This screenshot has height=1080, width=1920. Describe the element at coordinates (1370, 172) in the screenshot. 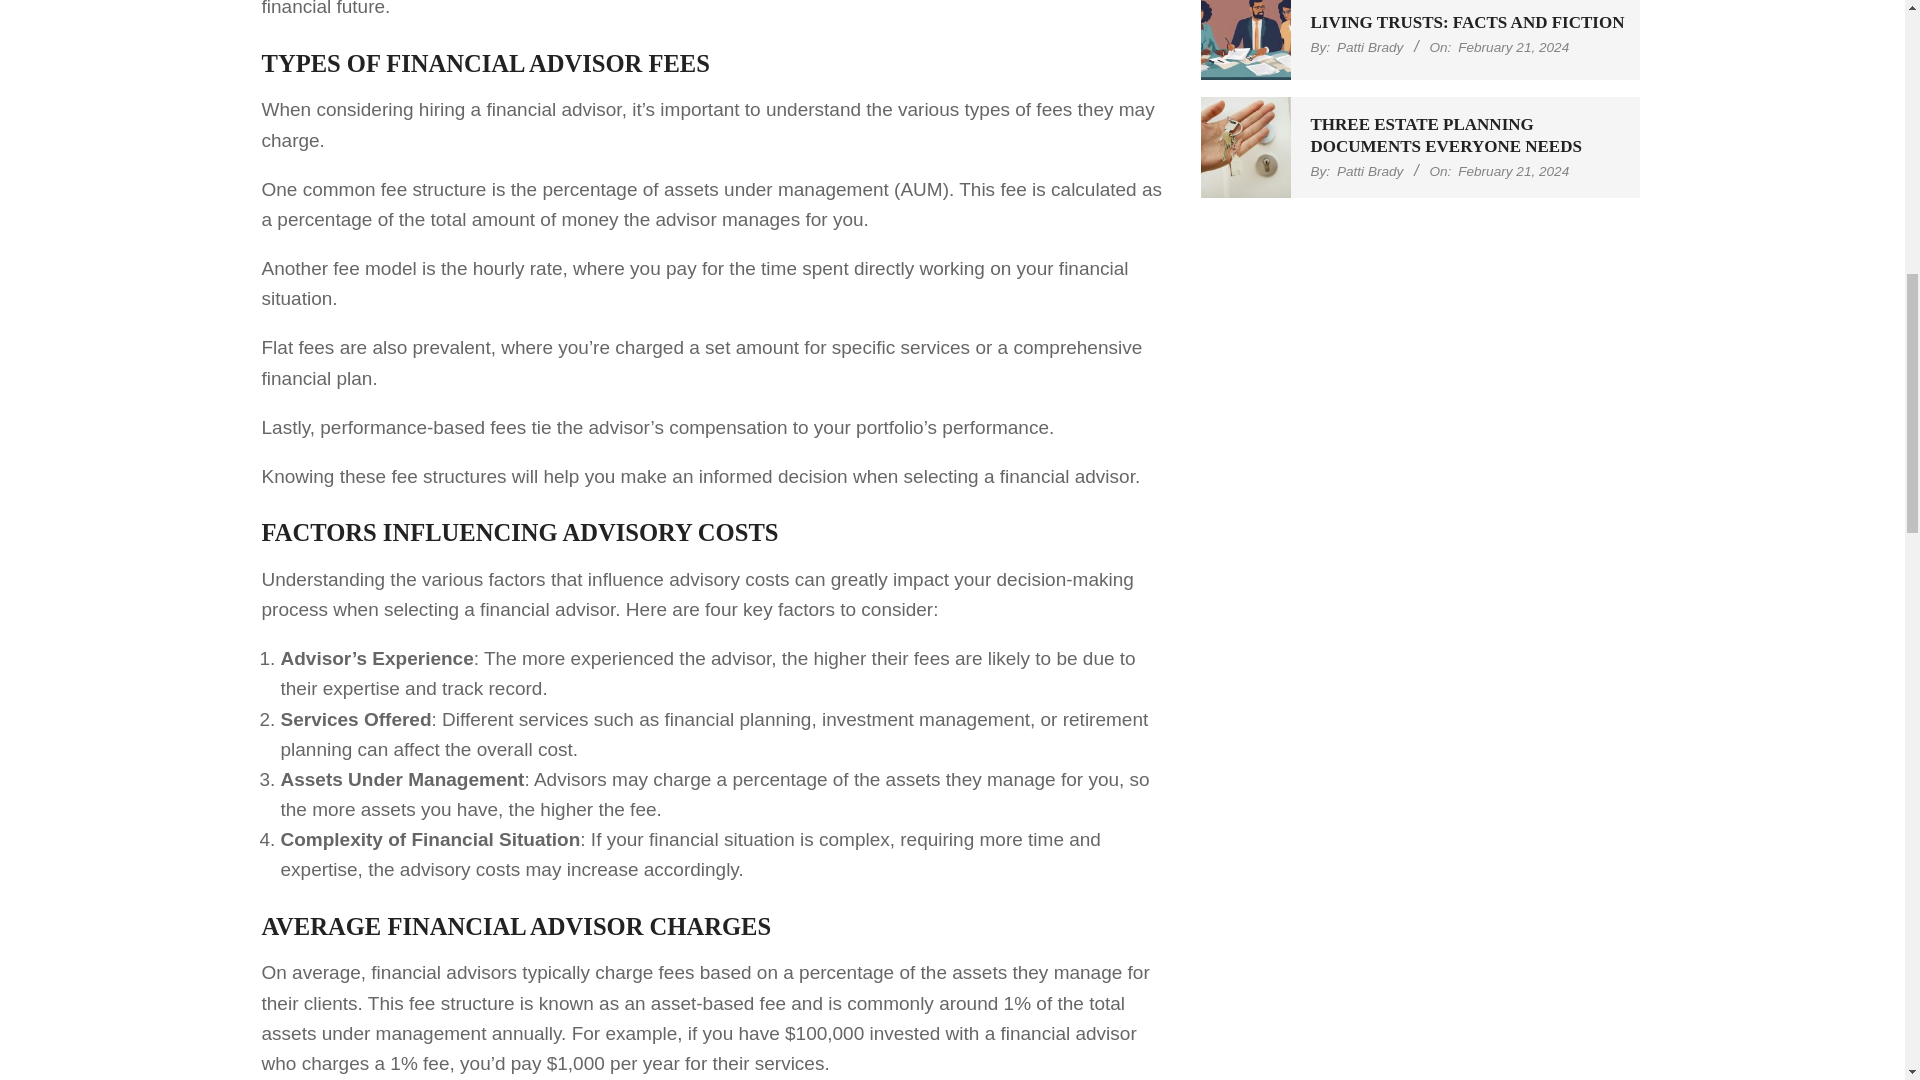

I see `Posts by Patti Brady` at that location.